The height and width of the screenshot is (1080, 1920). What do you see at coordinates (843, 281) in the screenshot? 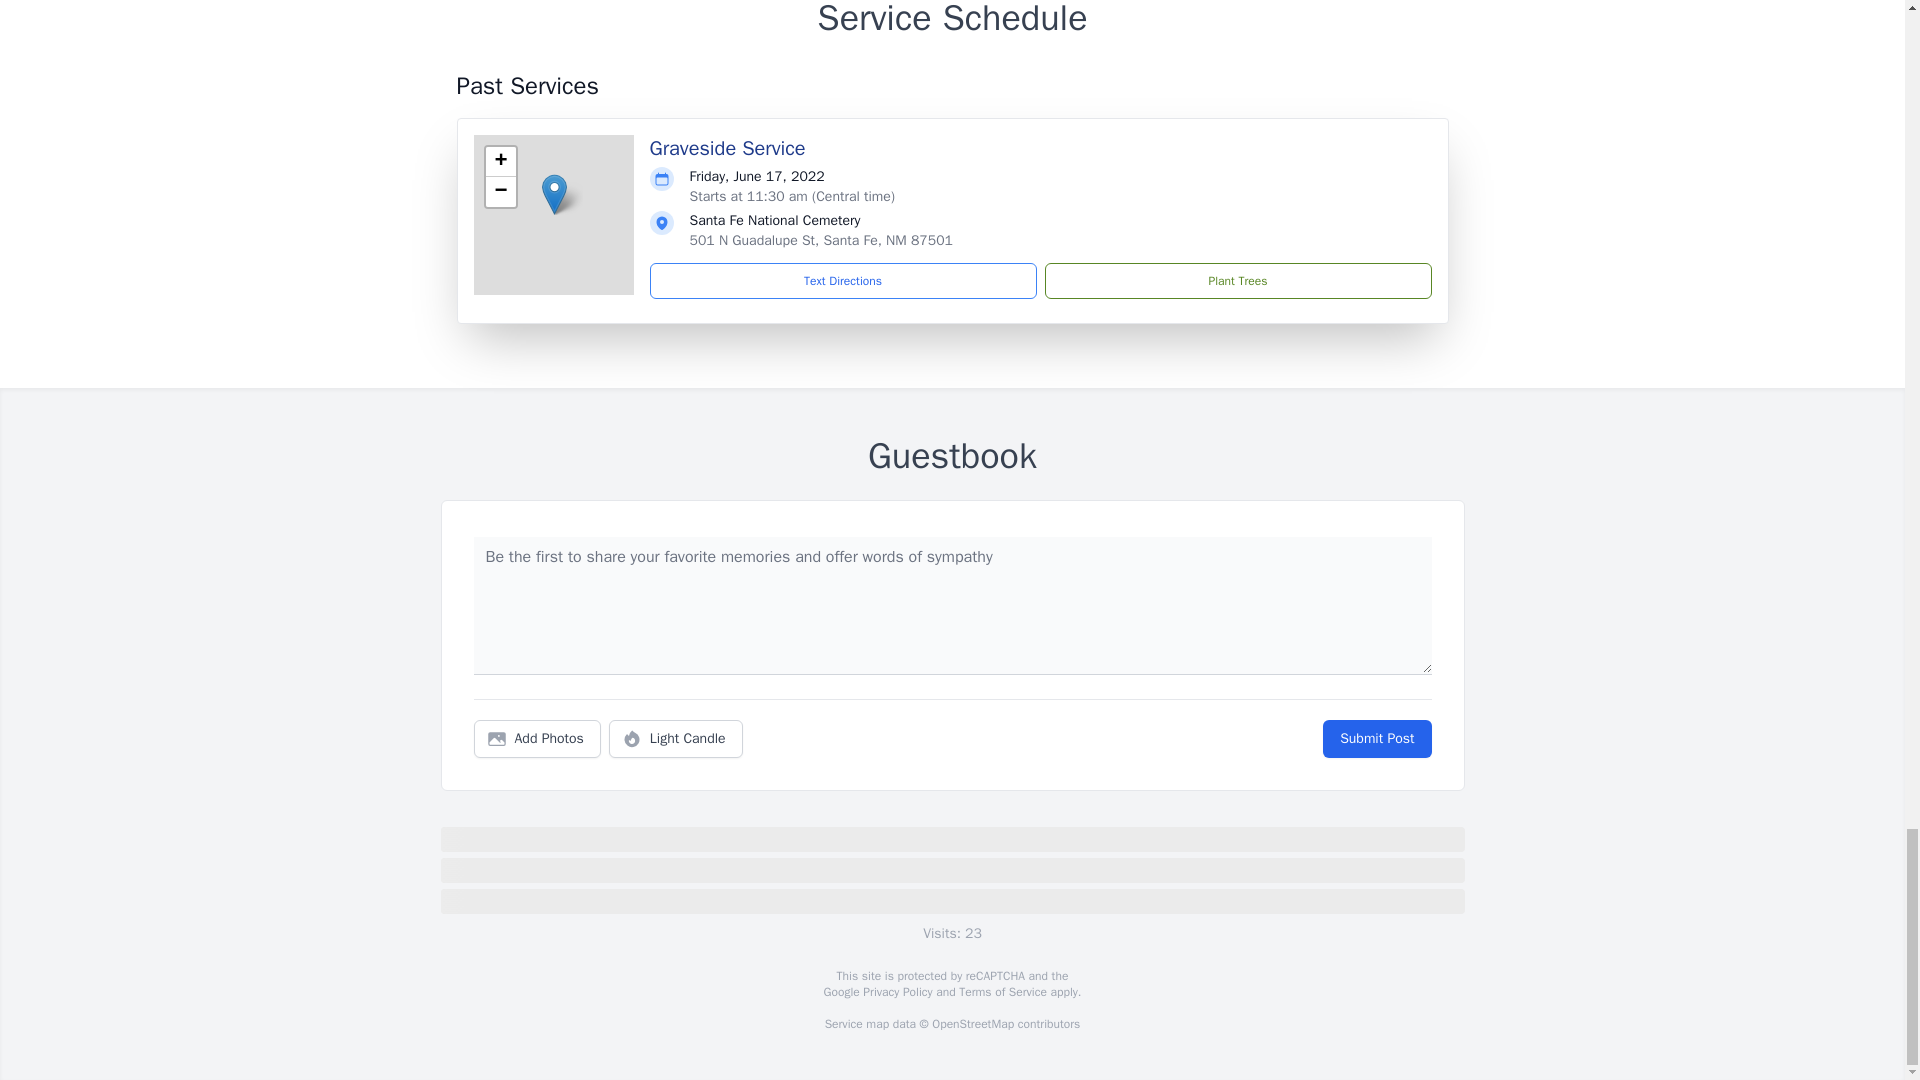
I see `Text Directions` at bounding box center [843, 281].